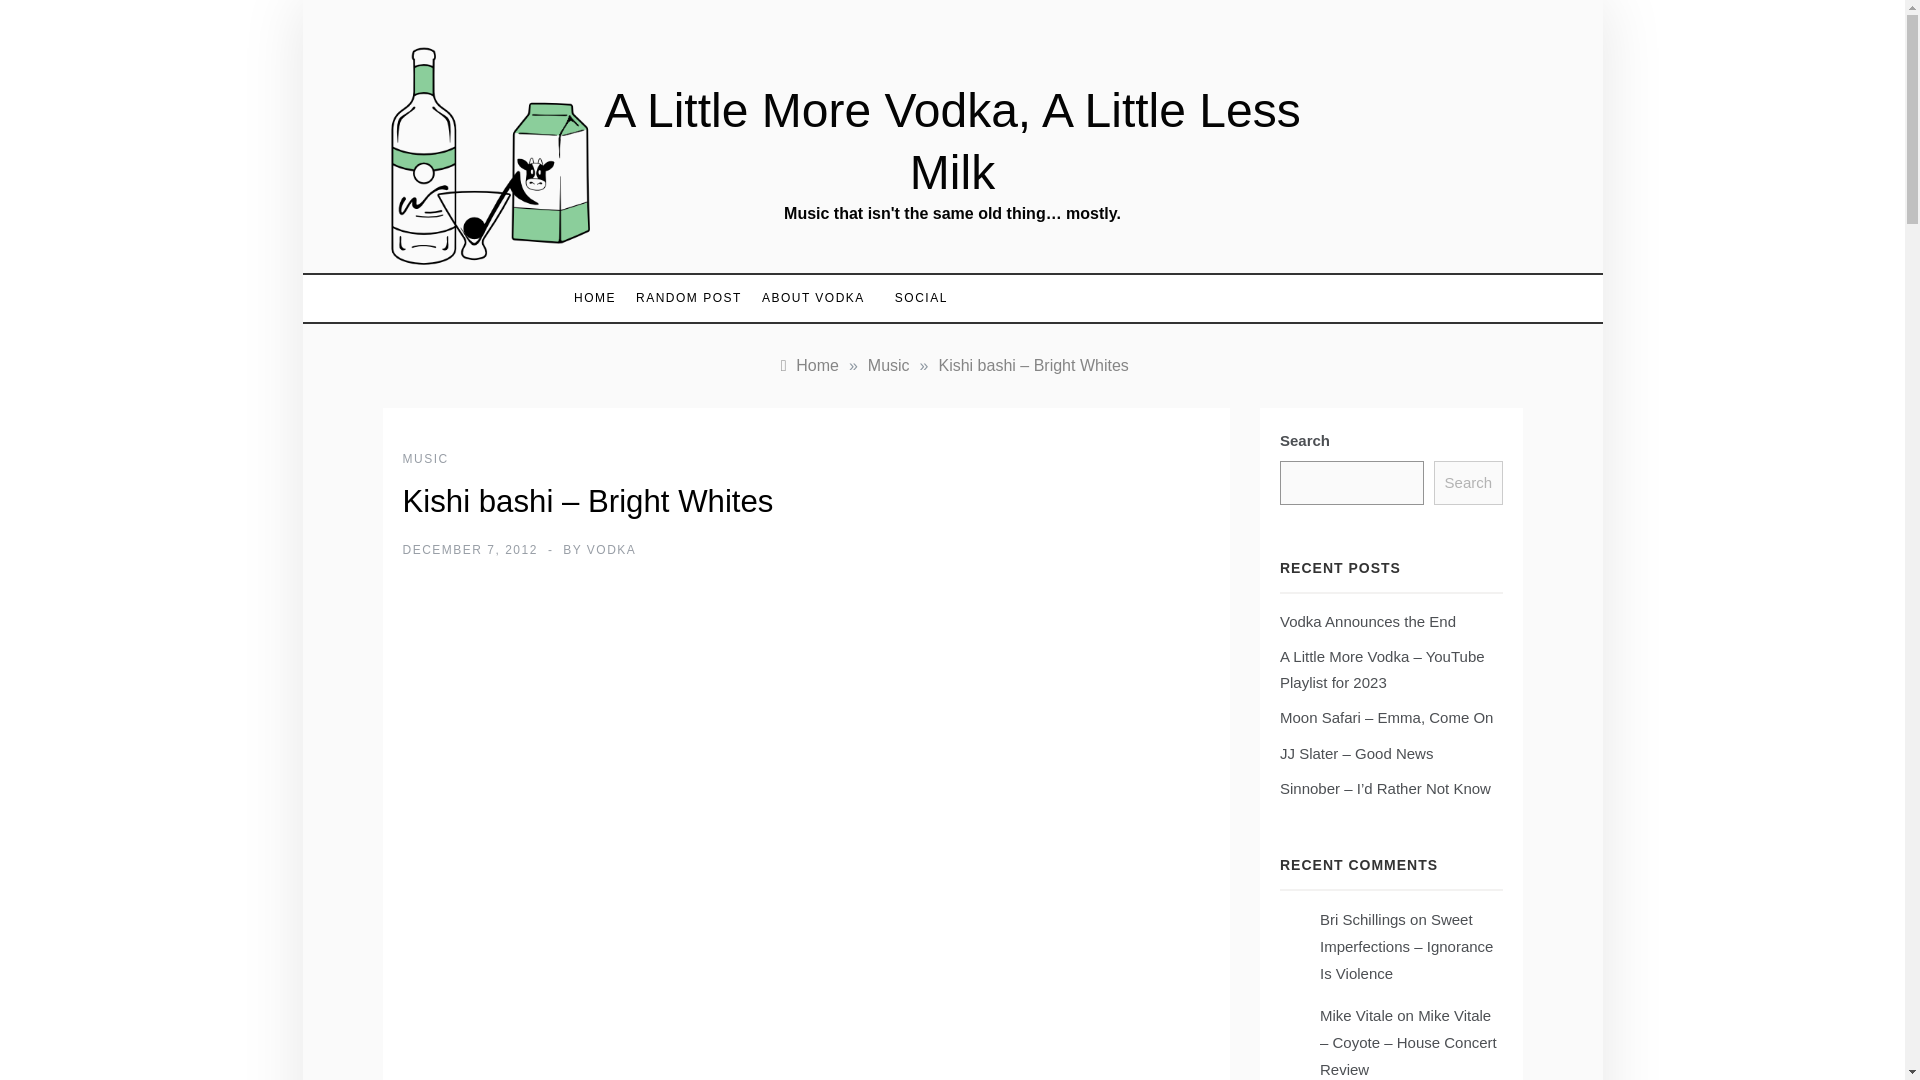 Image resolution: width=1920 pixels, height=1080 pixels. What do you see at coordinates (1356, 1014) in the screenshot?
I see `Mike Vitale` at bounding box center [1356, 1014].